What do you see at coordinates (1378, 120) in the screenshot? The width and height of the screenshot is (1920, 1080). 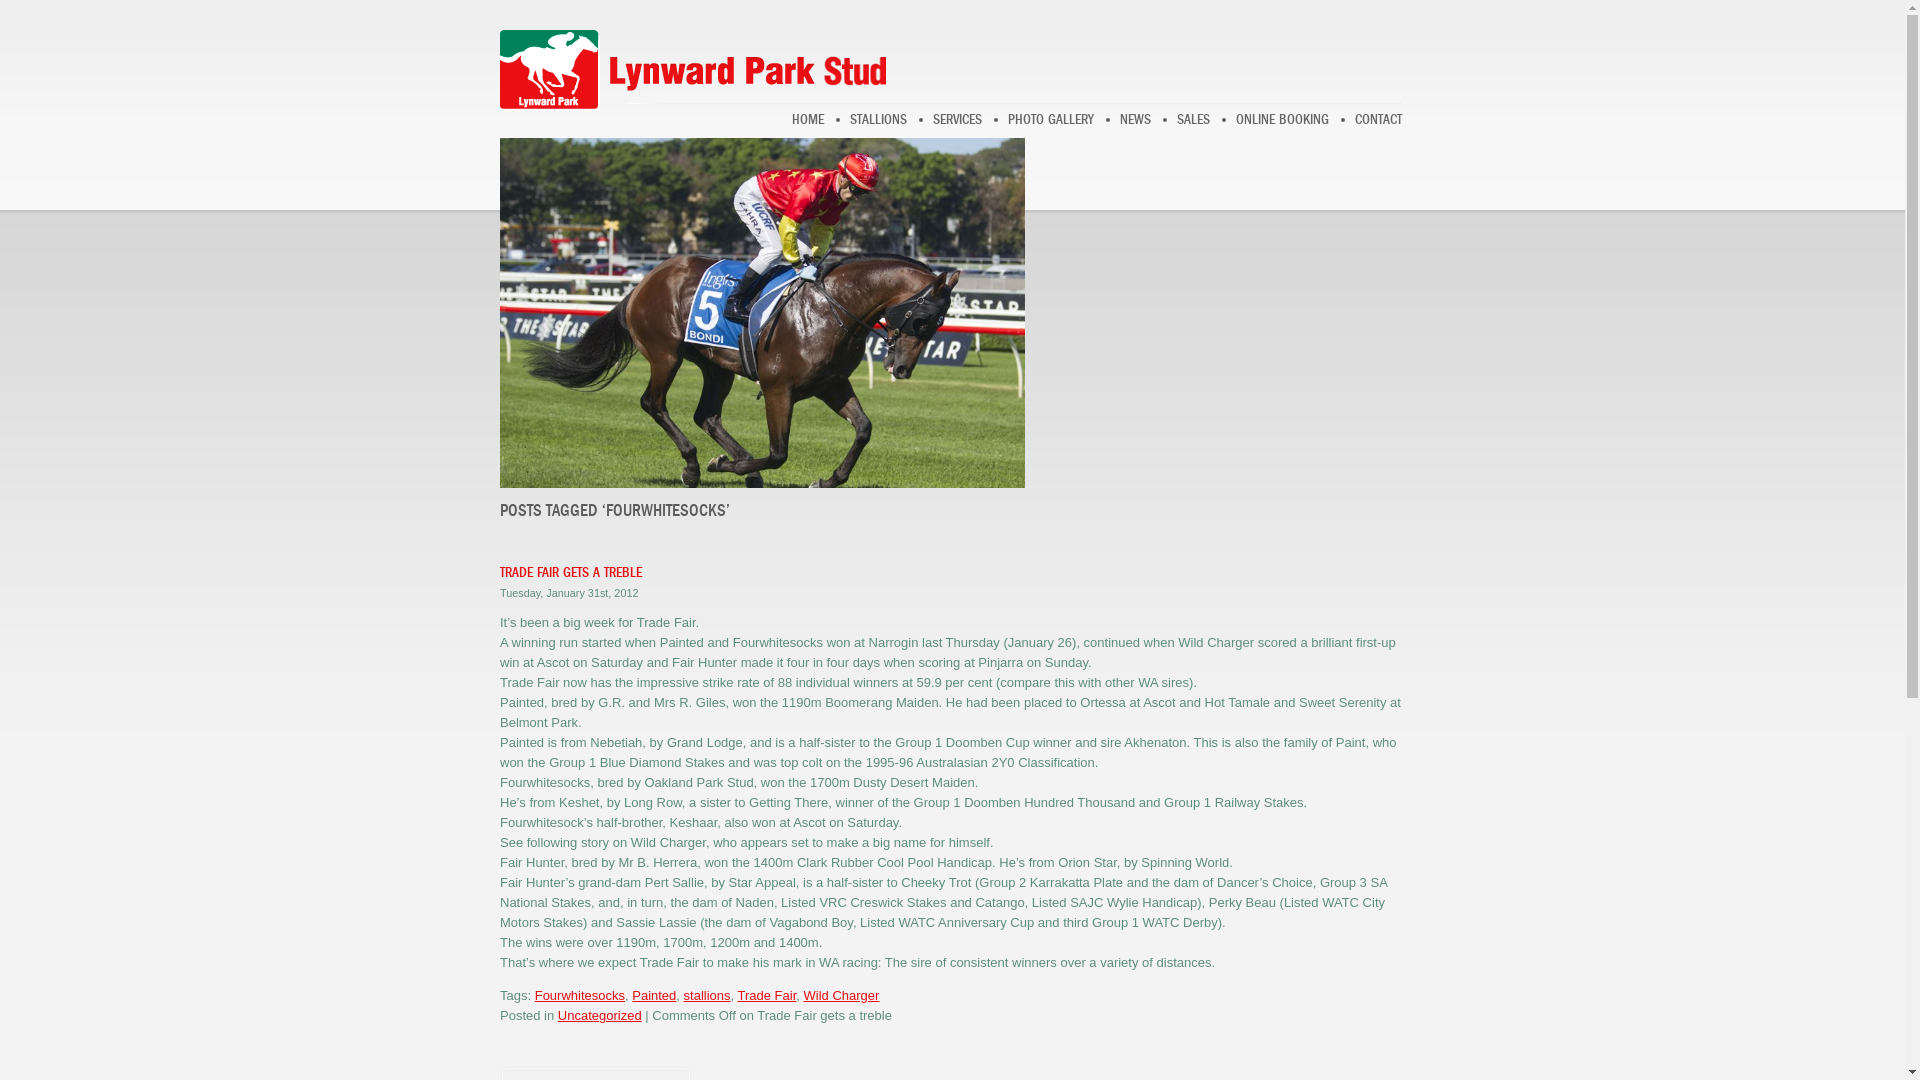 I see `CONTACT` at bounding box center [1378, 120].